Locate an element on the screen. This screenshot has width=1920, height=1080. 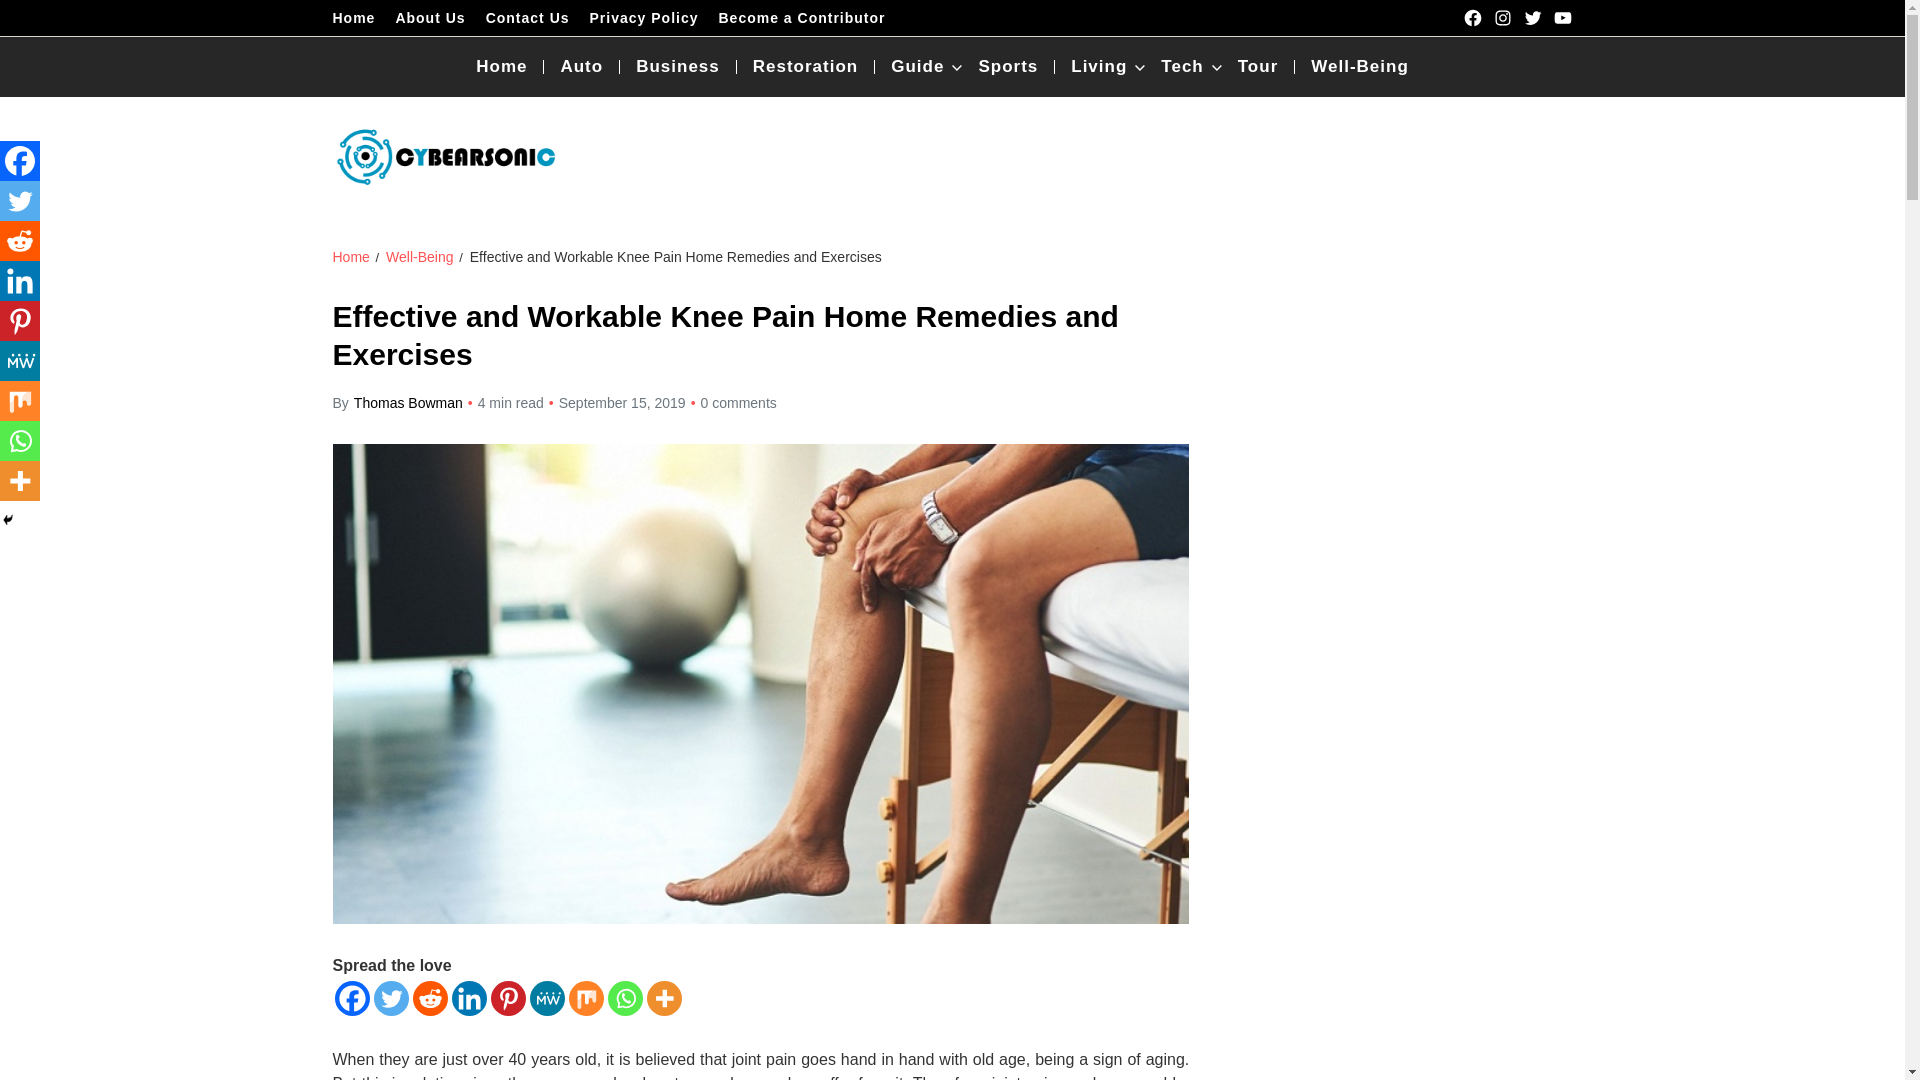
About Us is located at coordinates (430, 17).